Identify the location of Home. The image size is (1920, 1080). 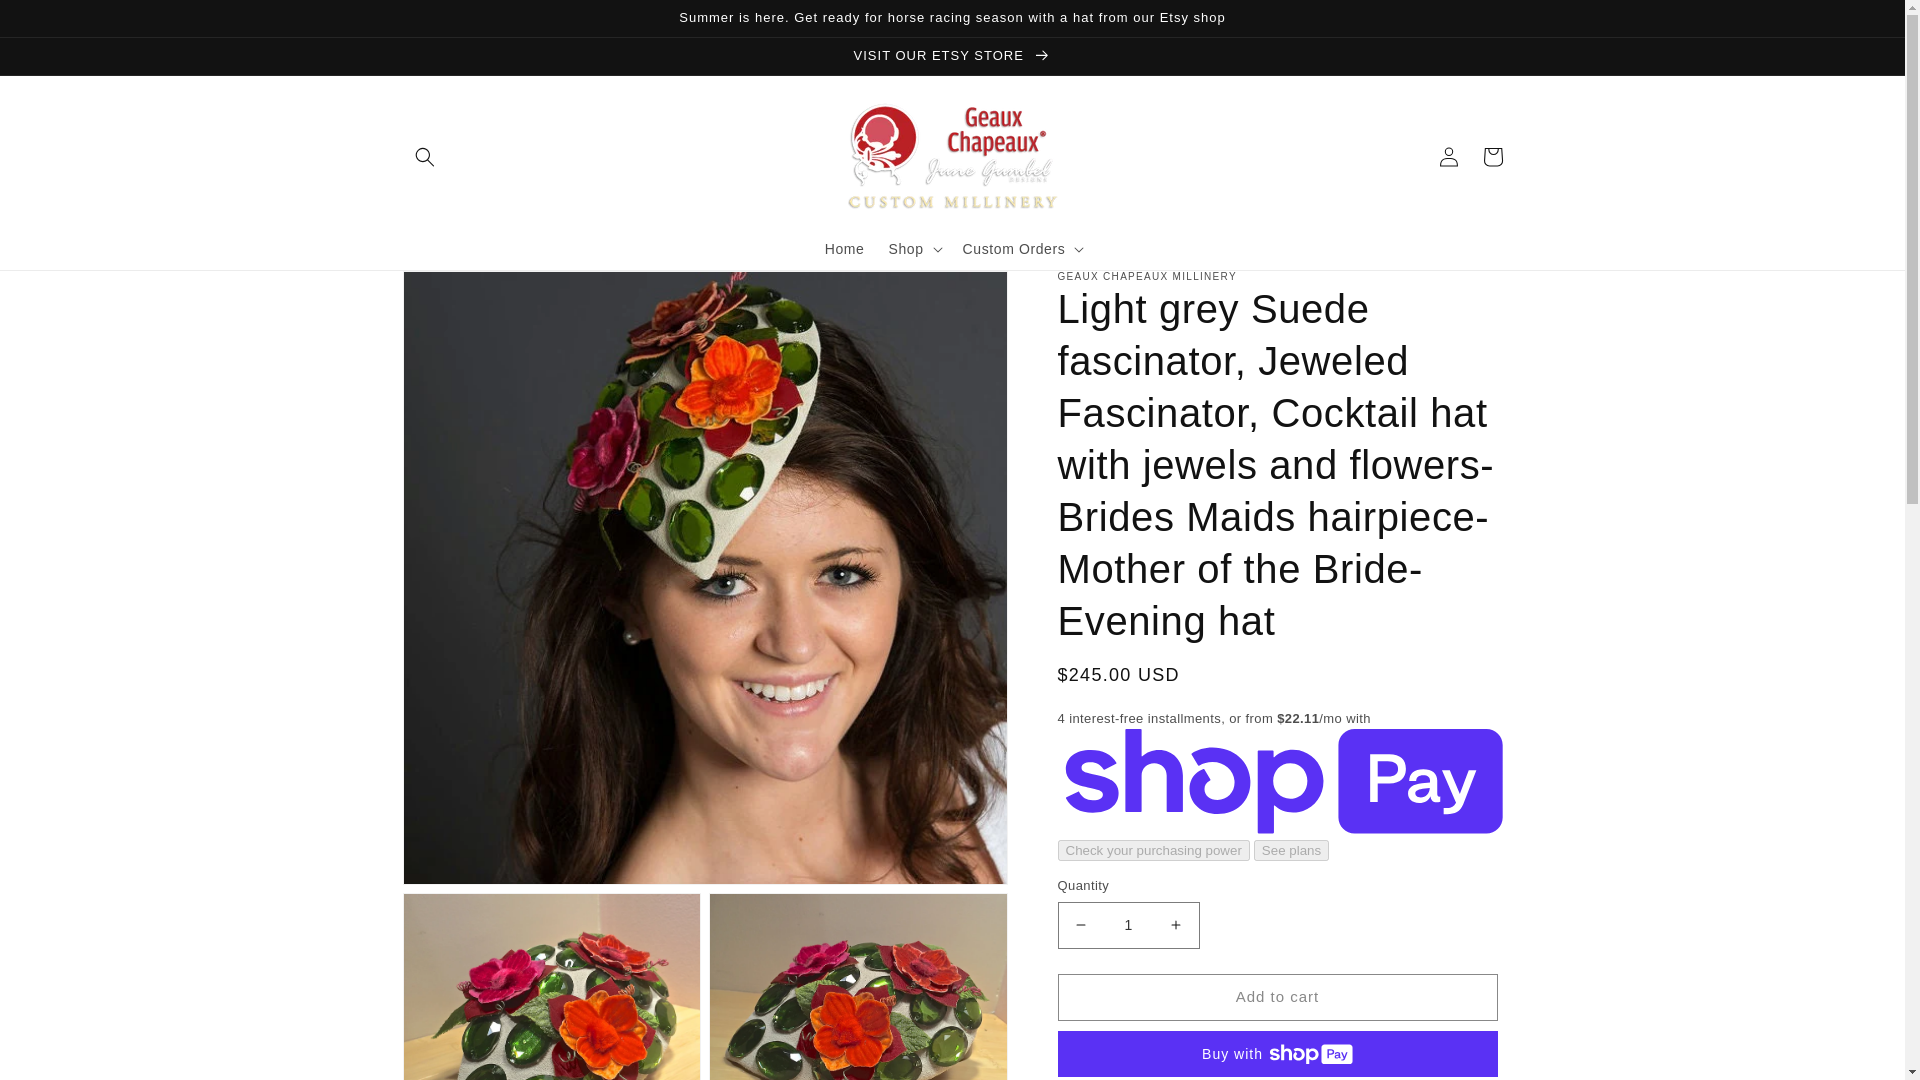
(844, 248).